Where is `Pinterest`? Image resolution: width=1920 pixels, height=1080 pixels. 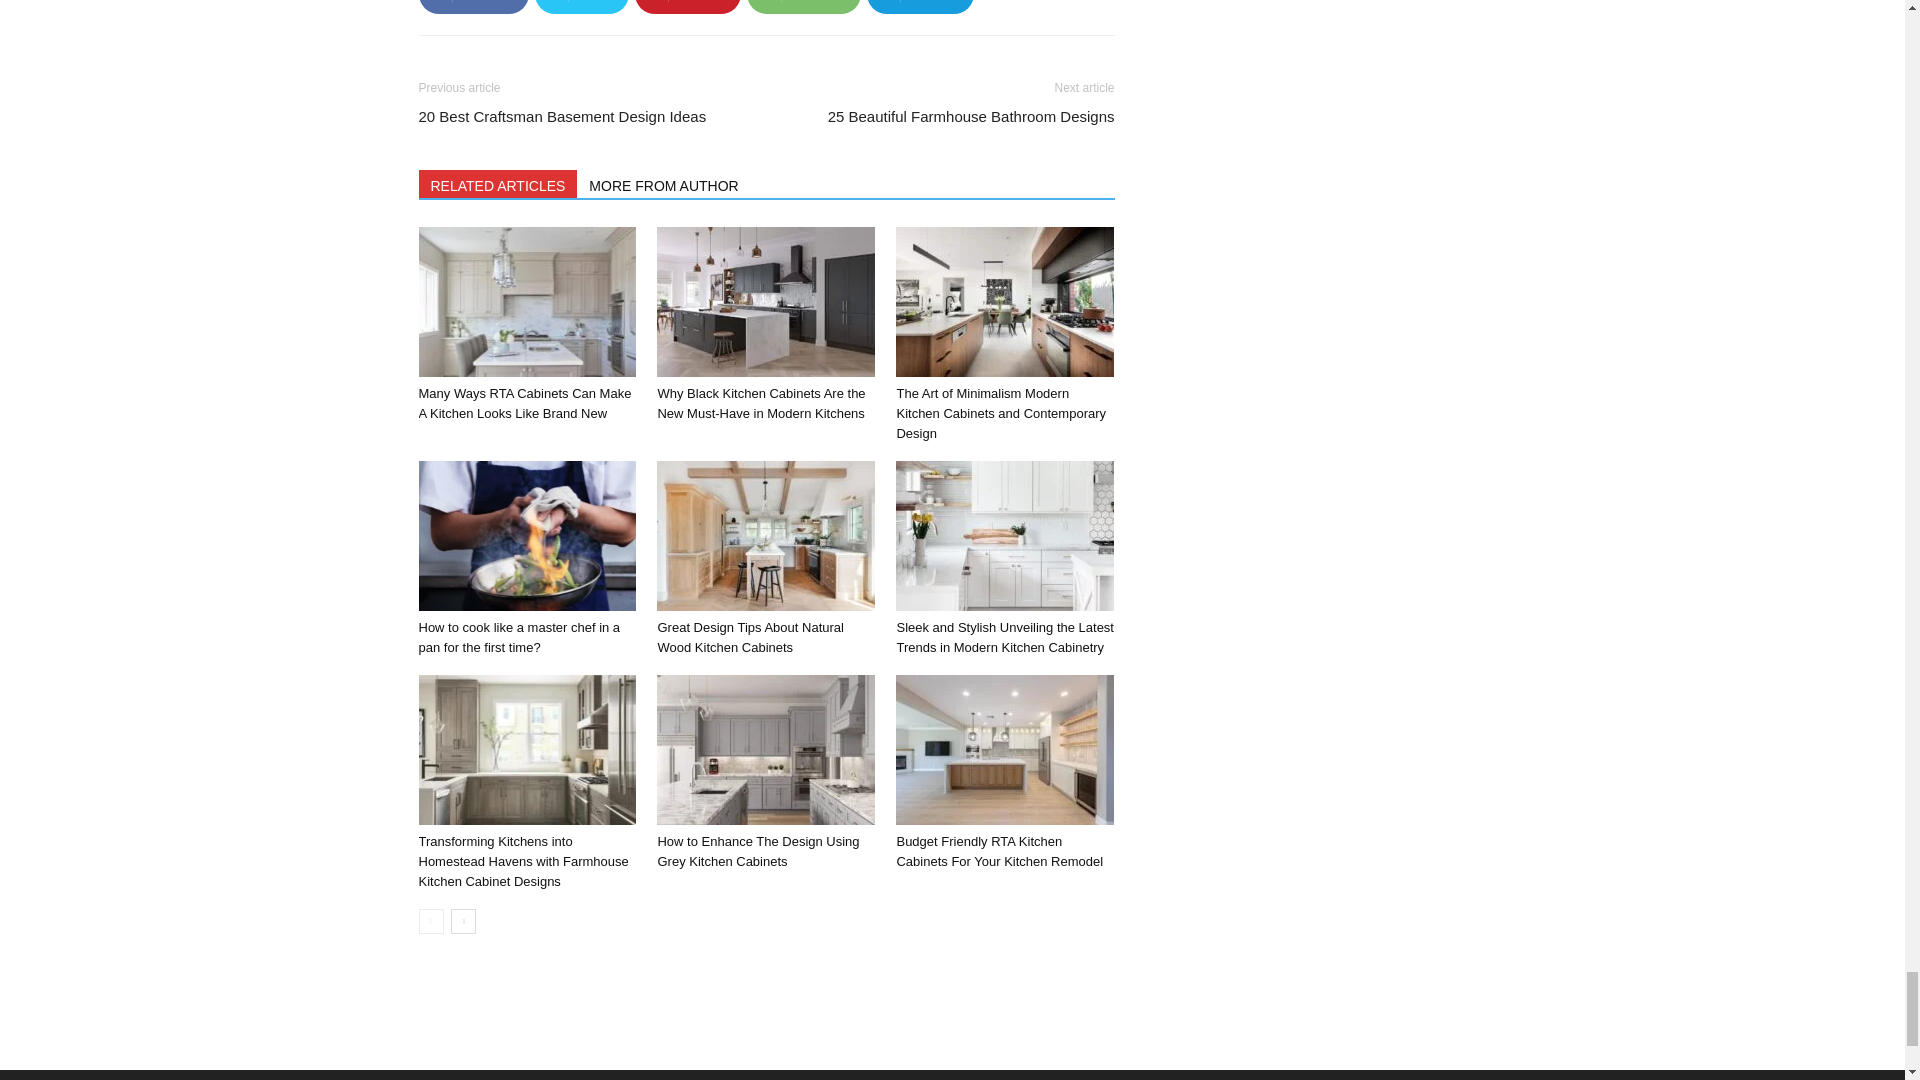
Pinterest is located at coordinates (687, 7).